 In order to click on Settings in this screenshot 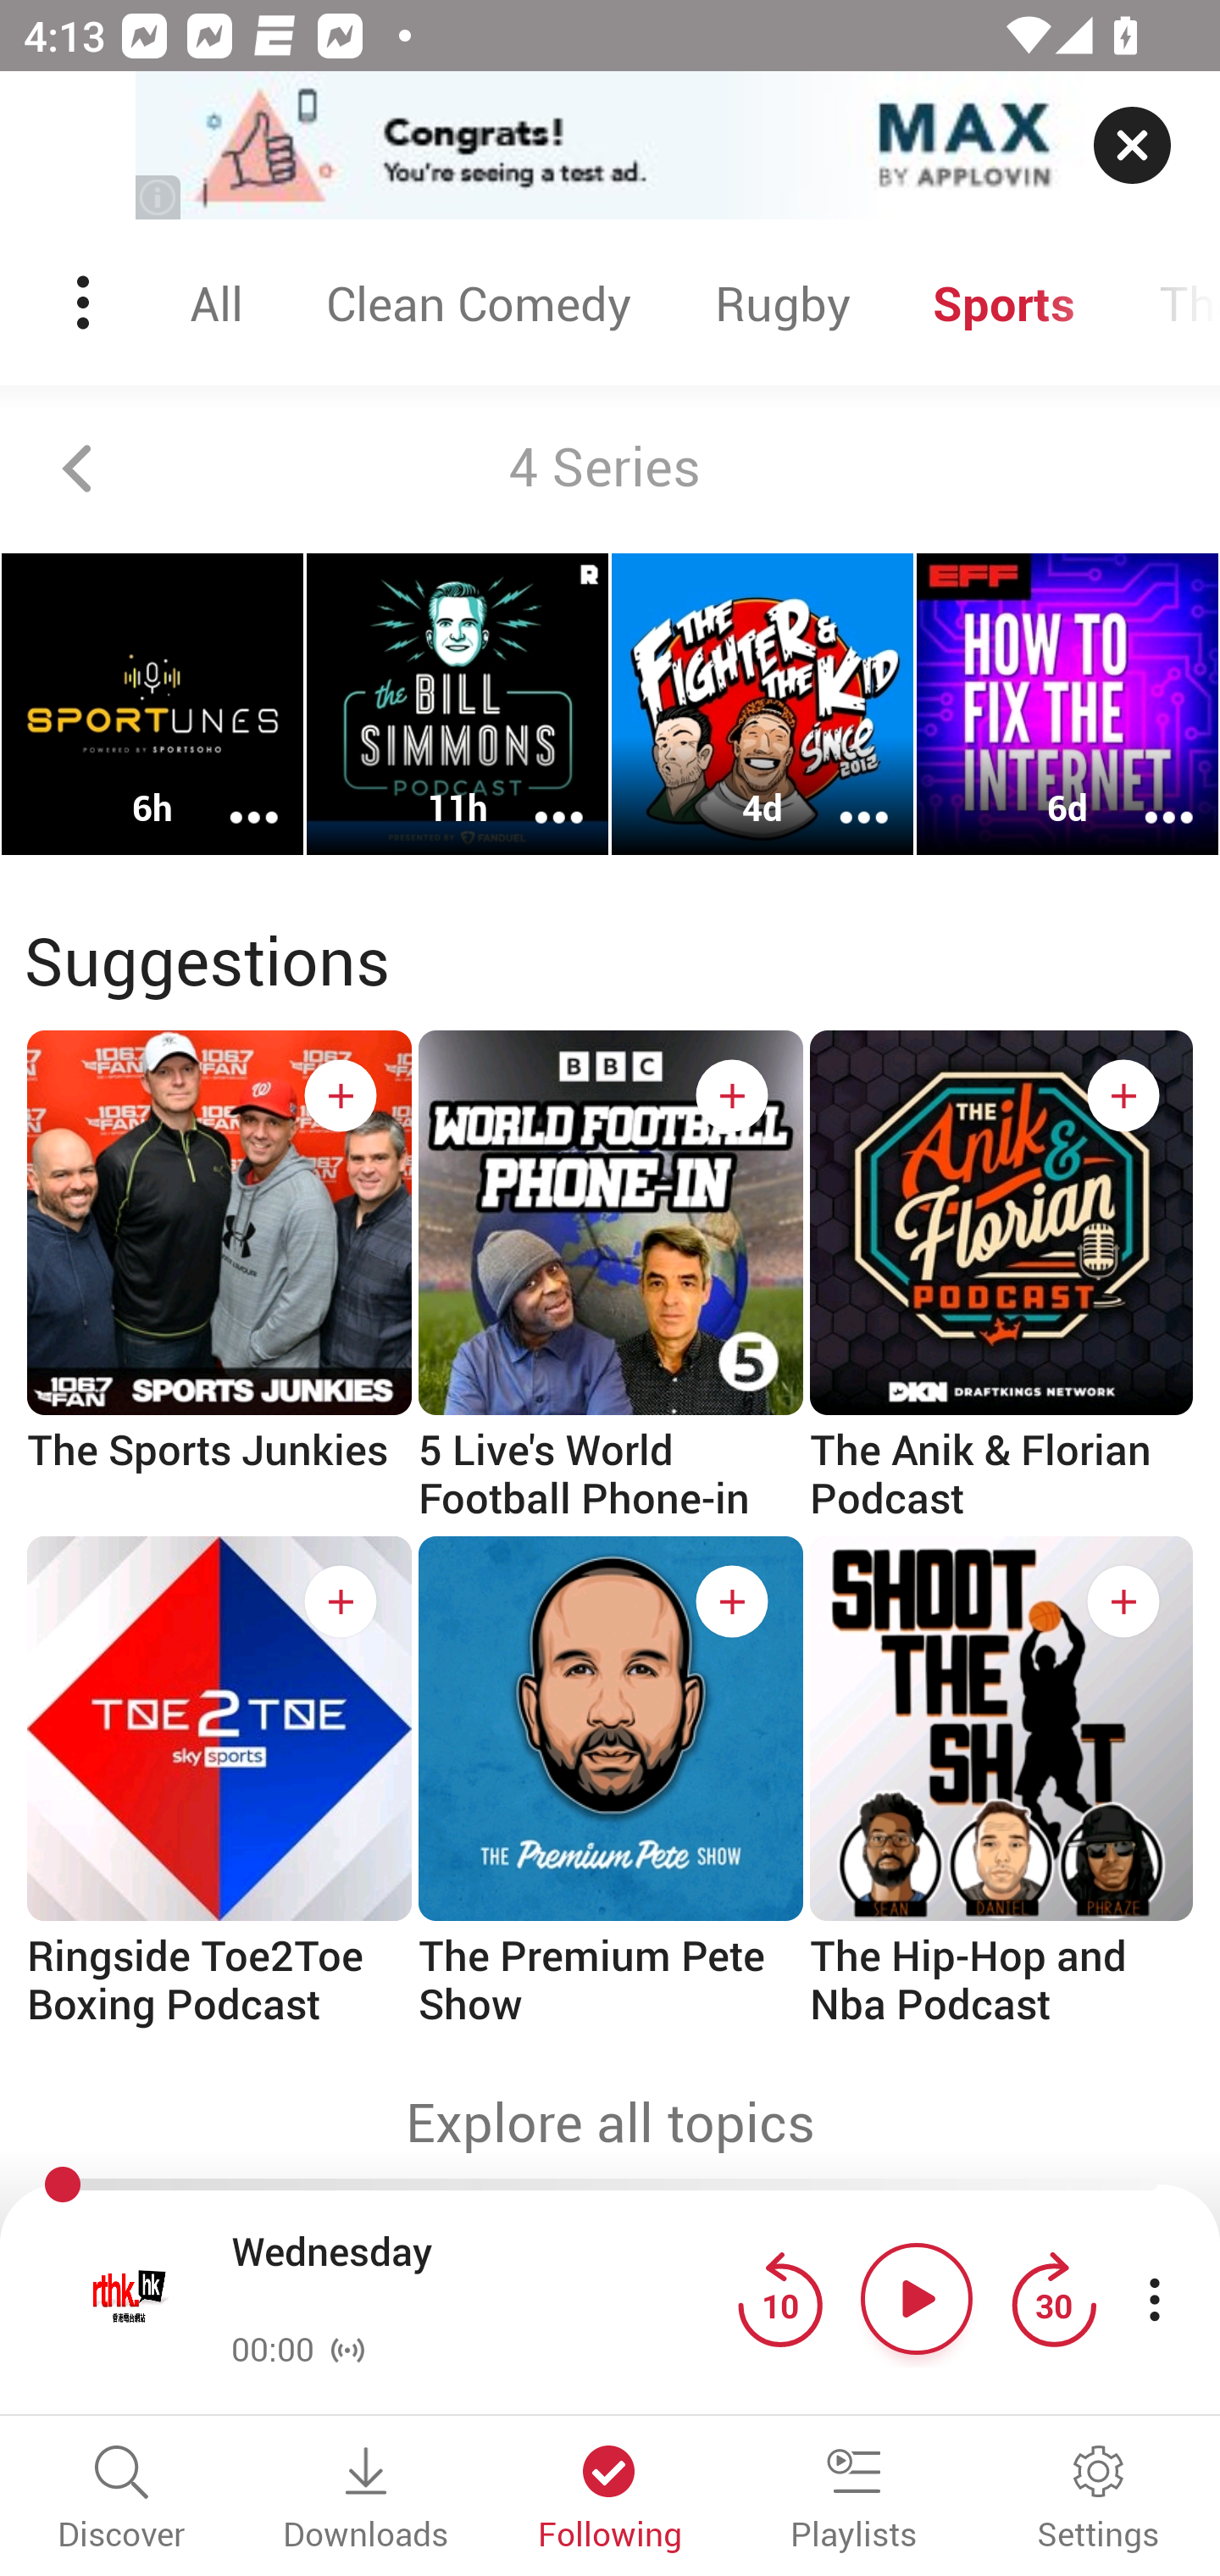, I will do `click(1098, 2500)`.